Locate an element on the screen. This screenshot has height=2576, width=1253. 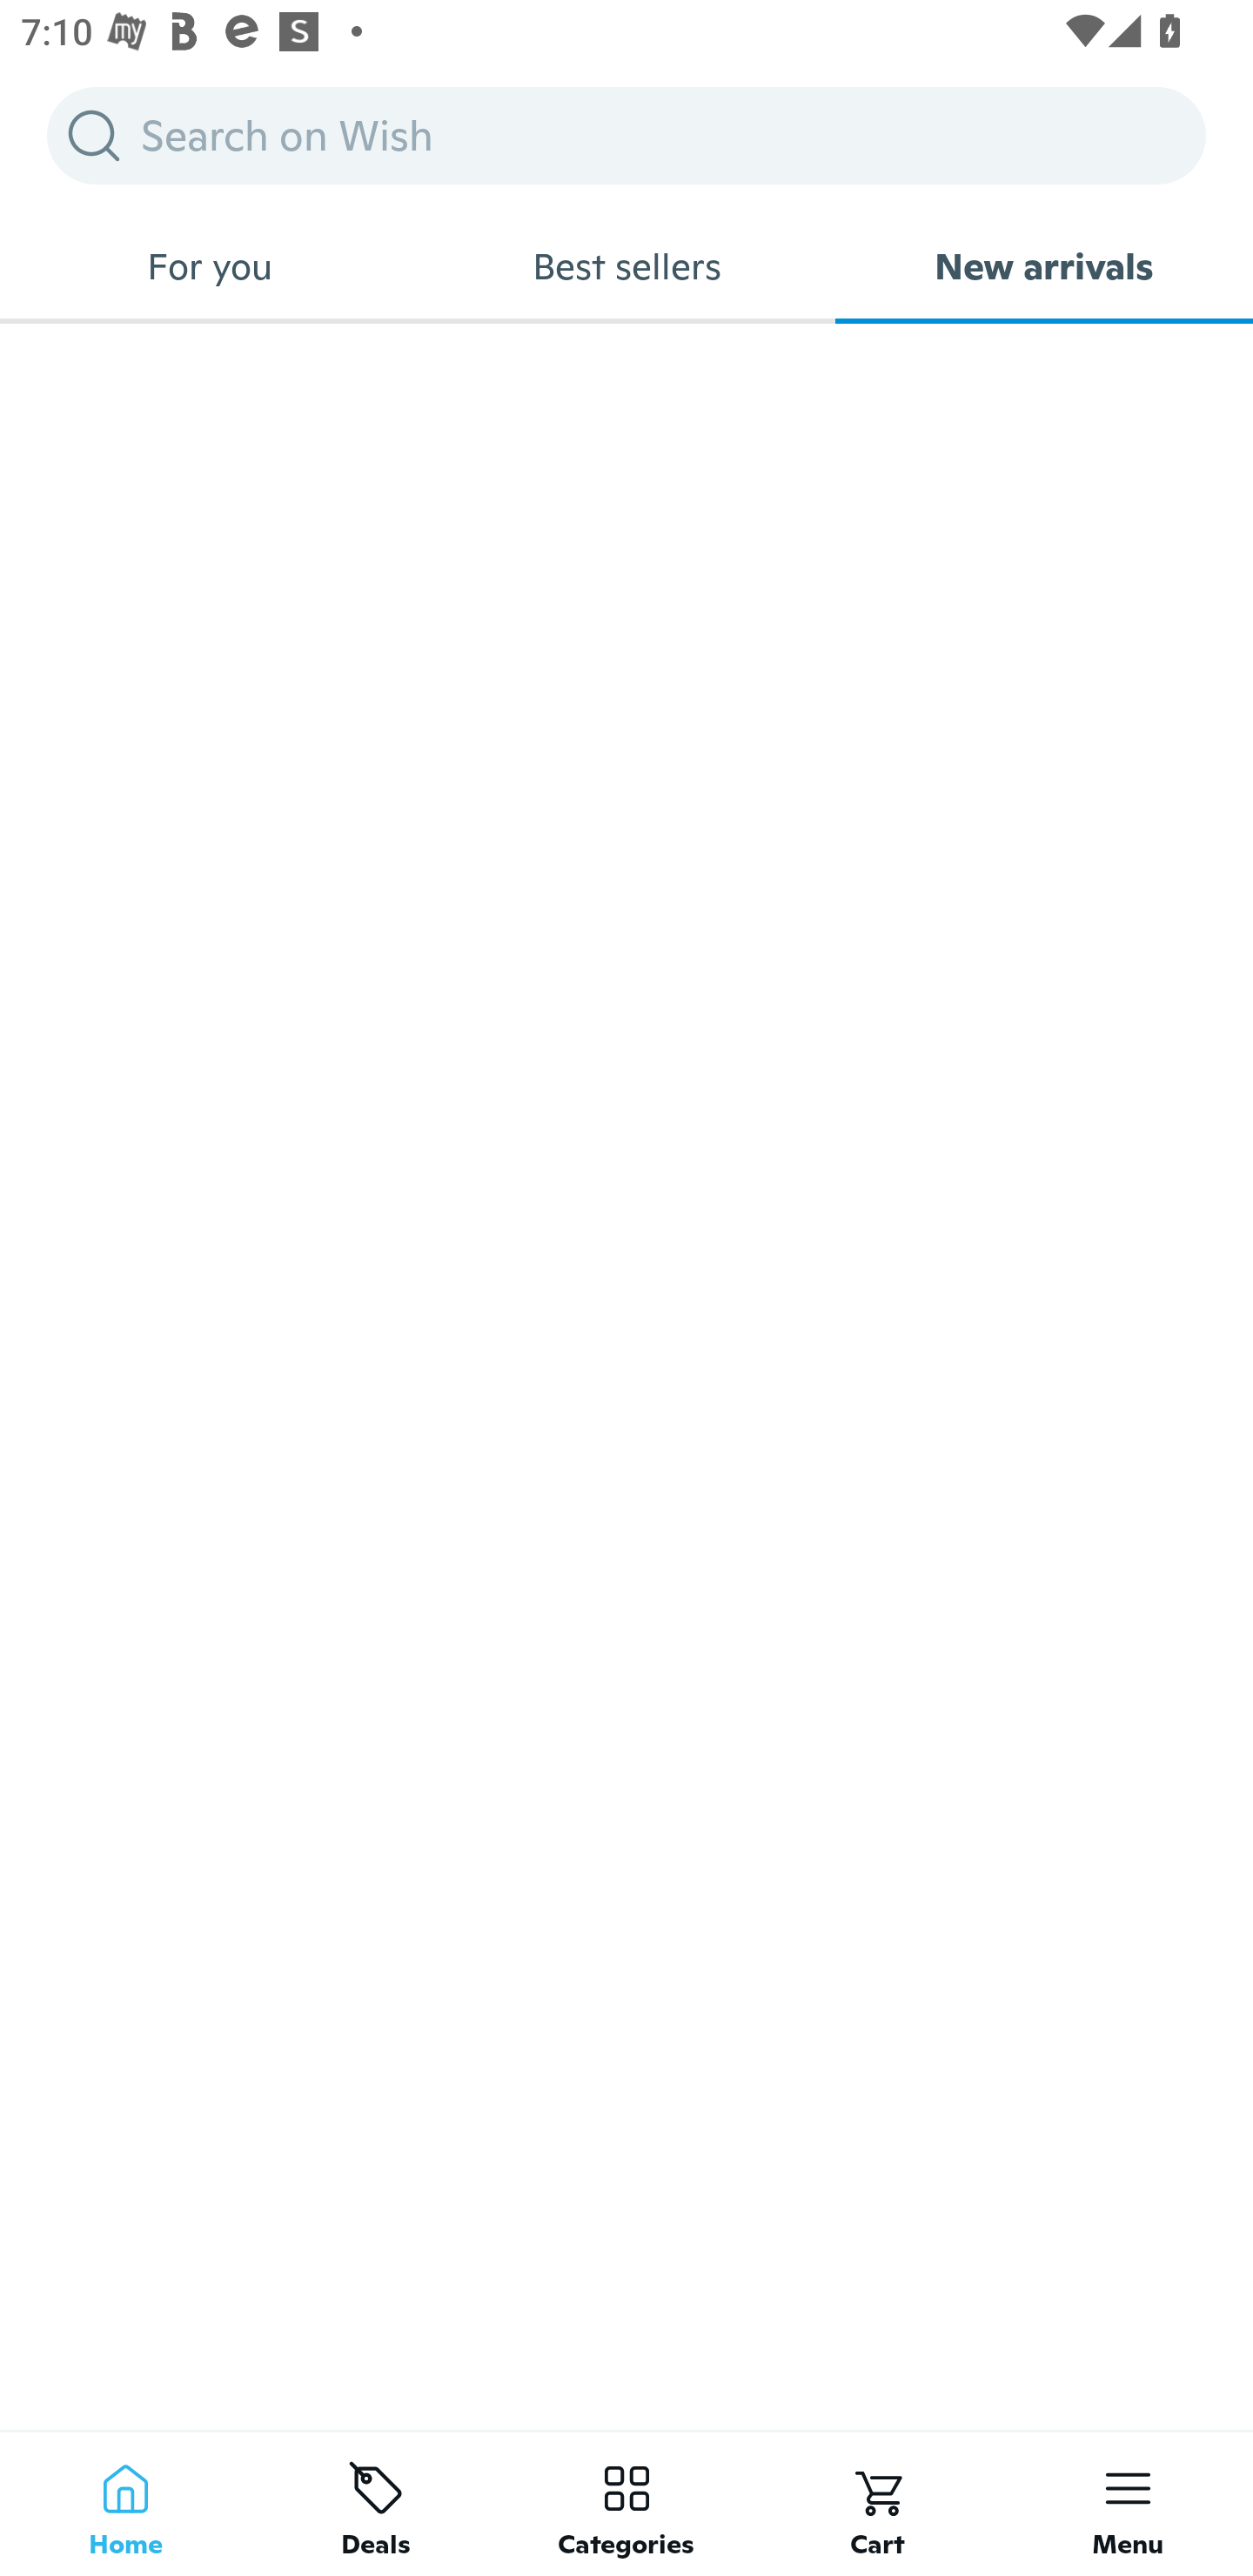
New arrivals is located at coordinates (1044, 266).